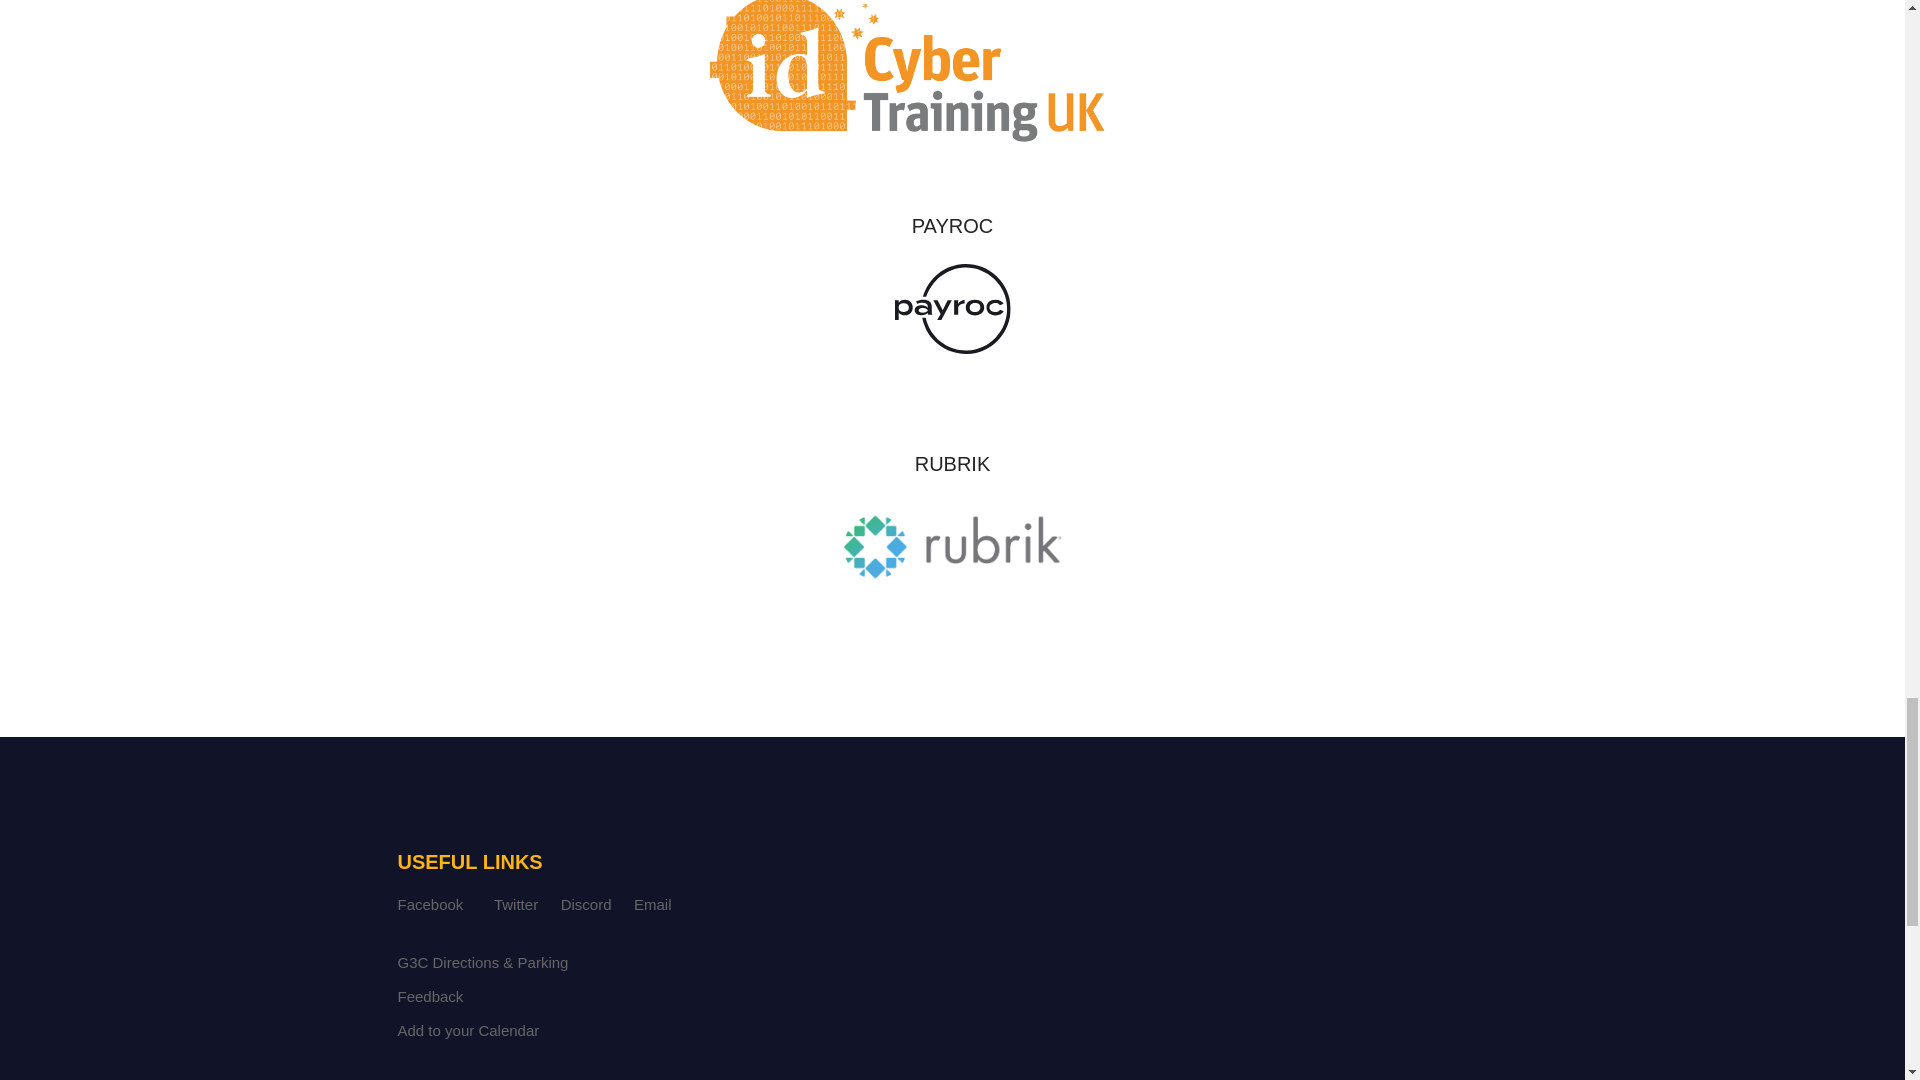  I want to click on Feedback, so click(430, 996).